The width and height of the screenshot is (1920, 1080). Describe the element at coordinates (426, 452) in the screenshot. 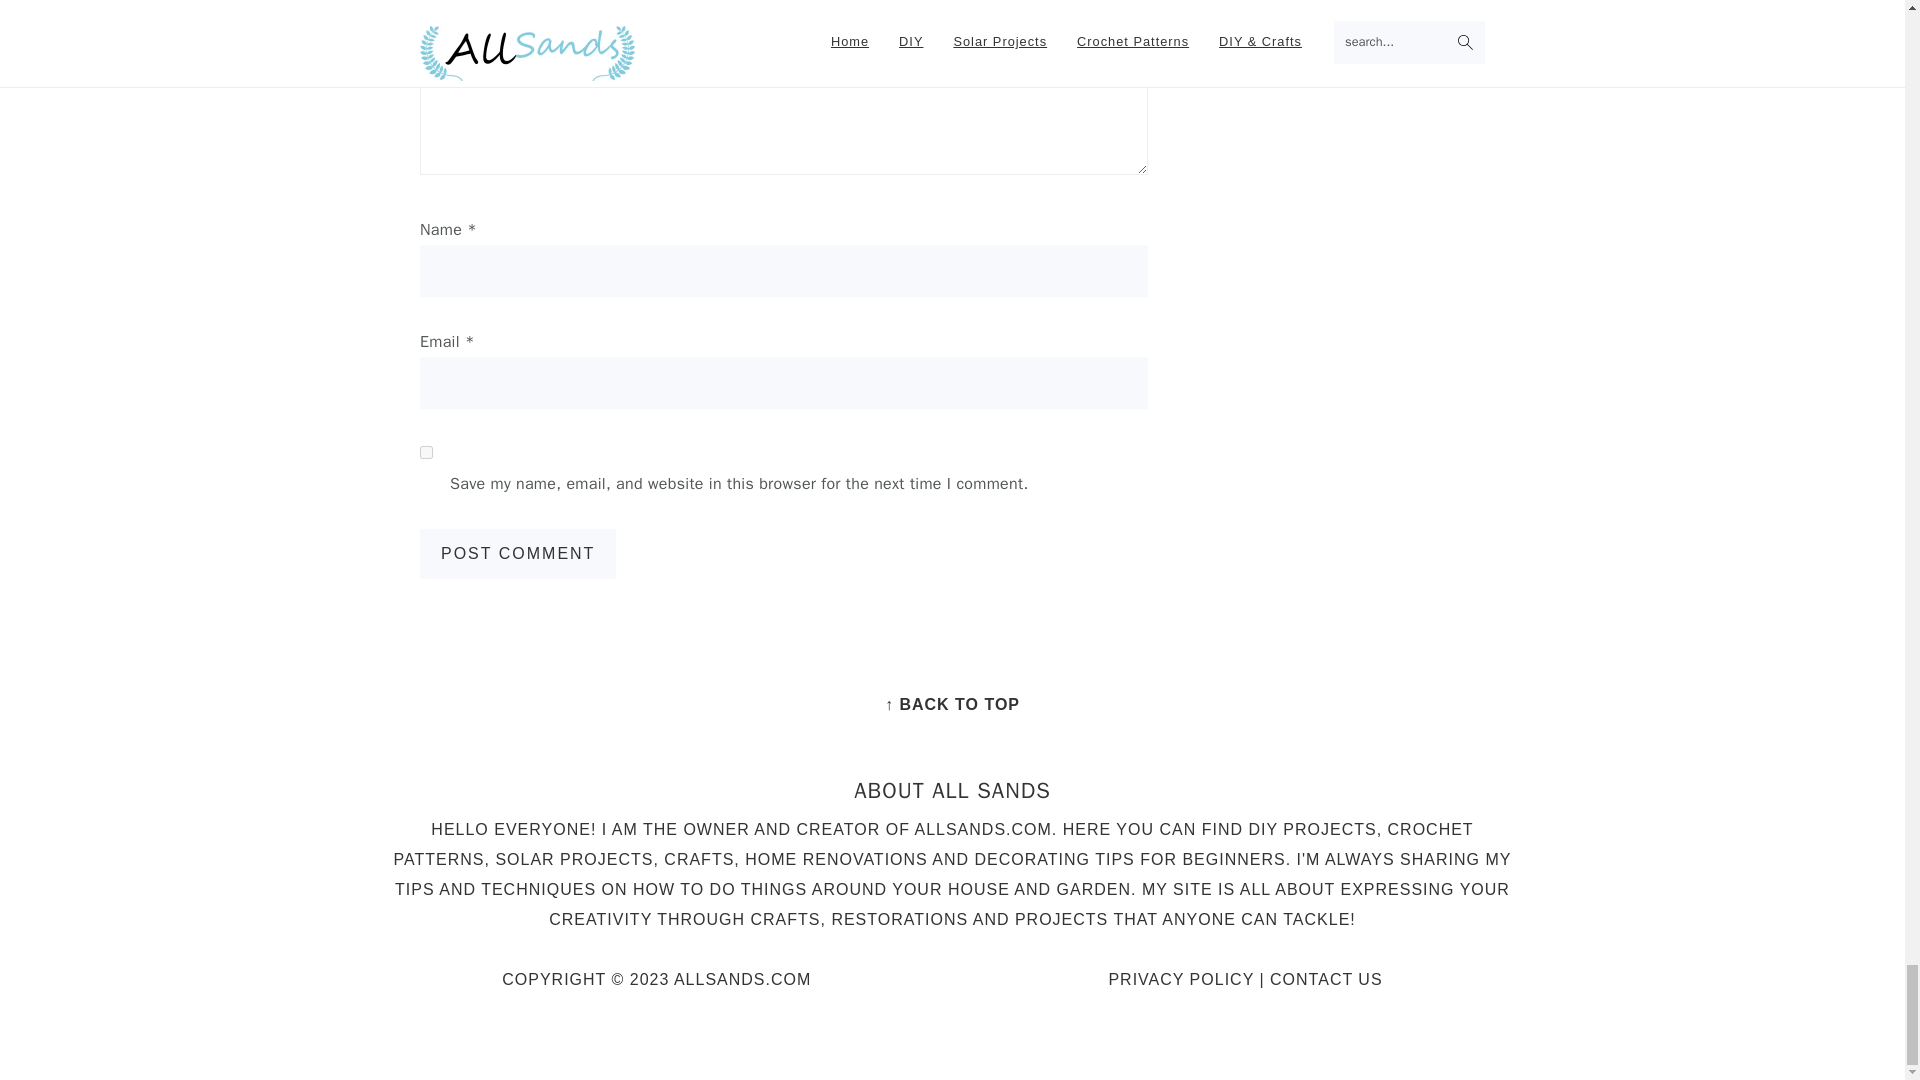

I see `yes` at that location.